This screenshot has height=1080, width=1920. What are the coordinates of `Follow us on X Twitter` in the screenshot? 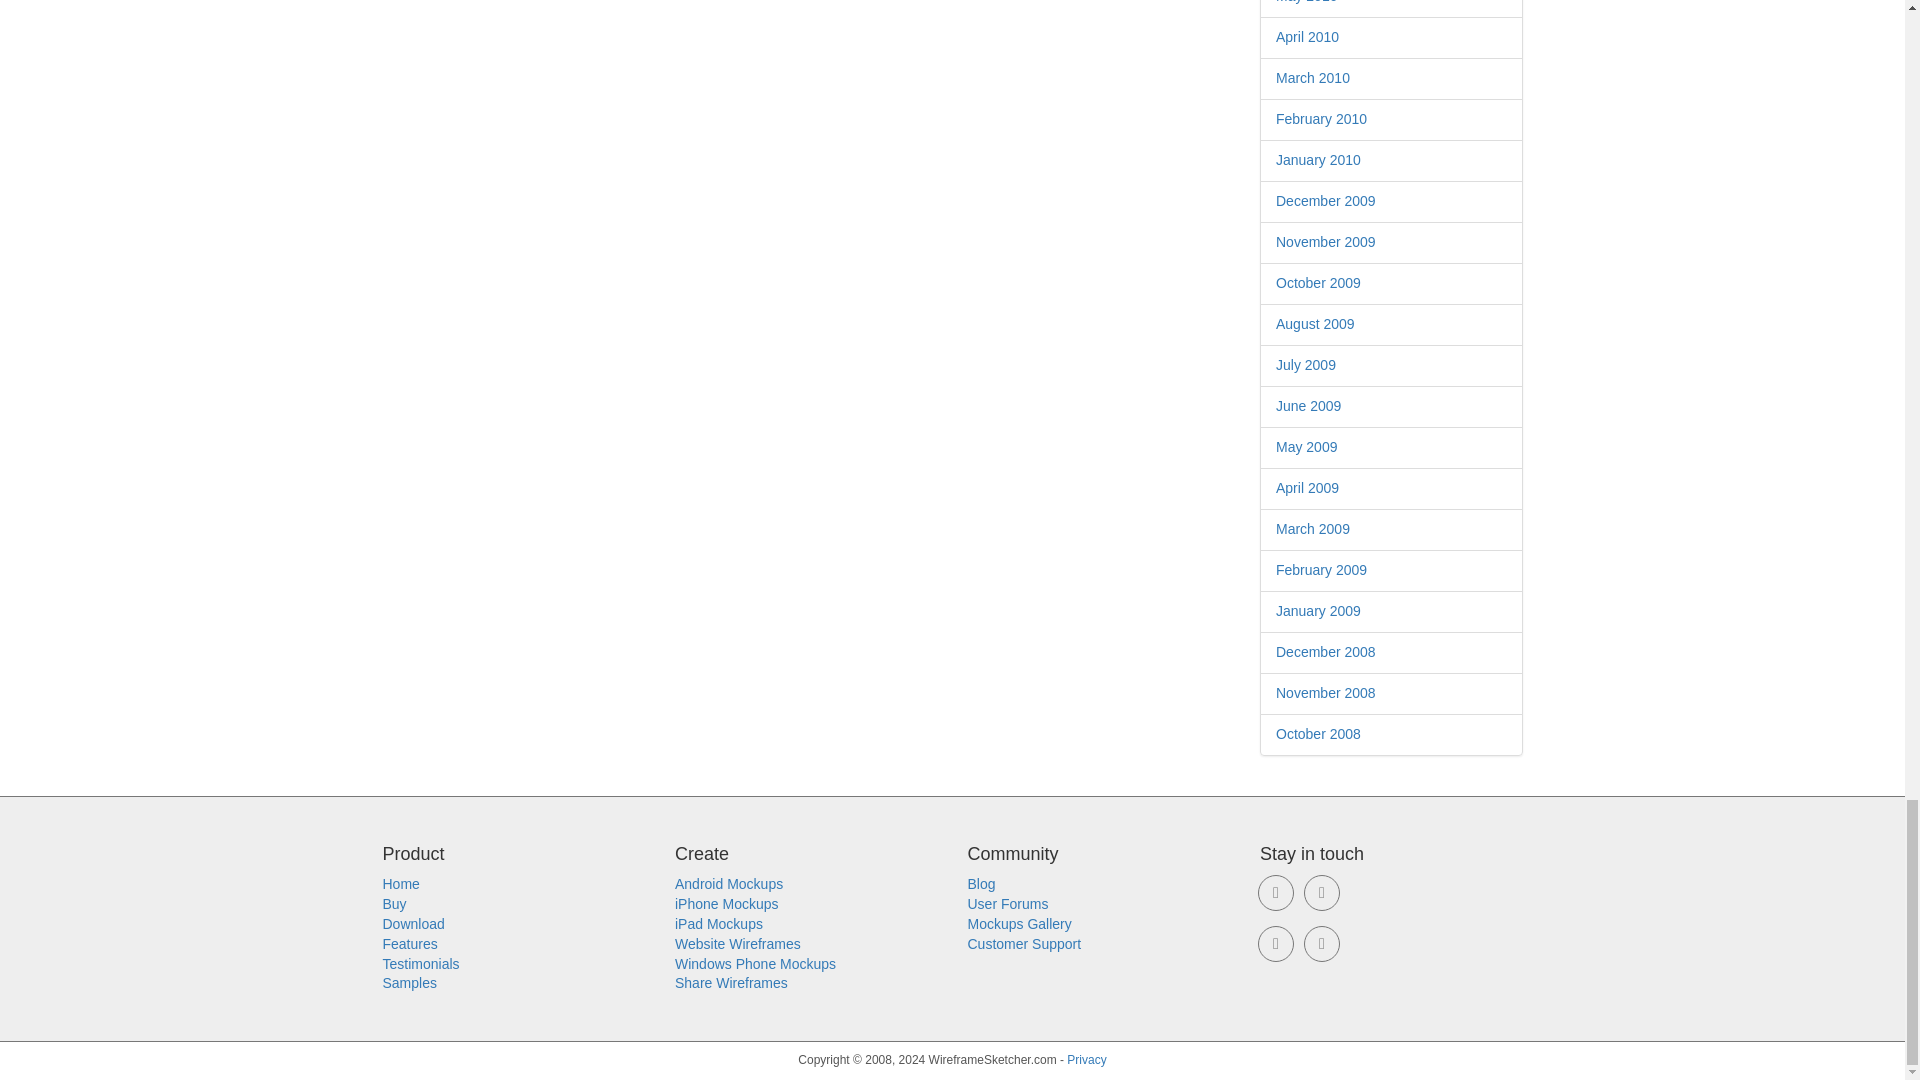 It's located at (1276, 944).